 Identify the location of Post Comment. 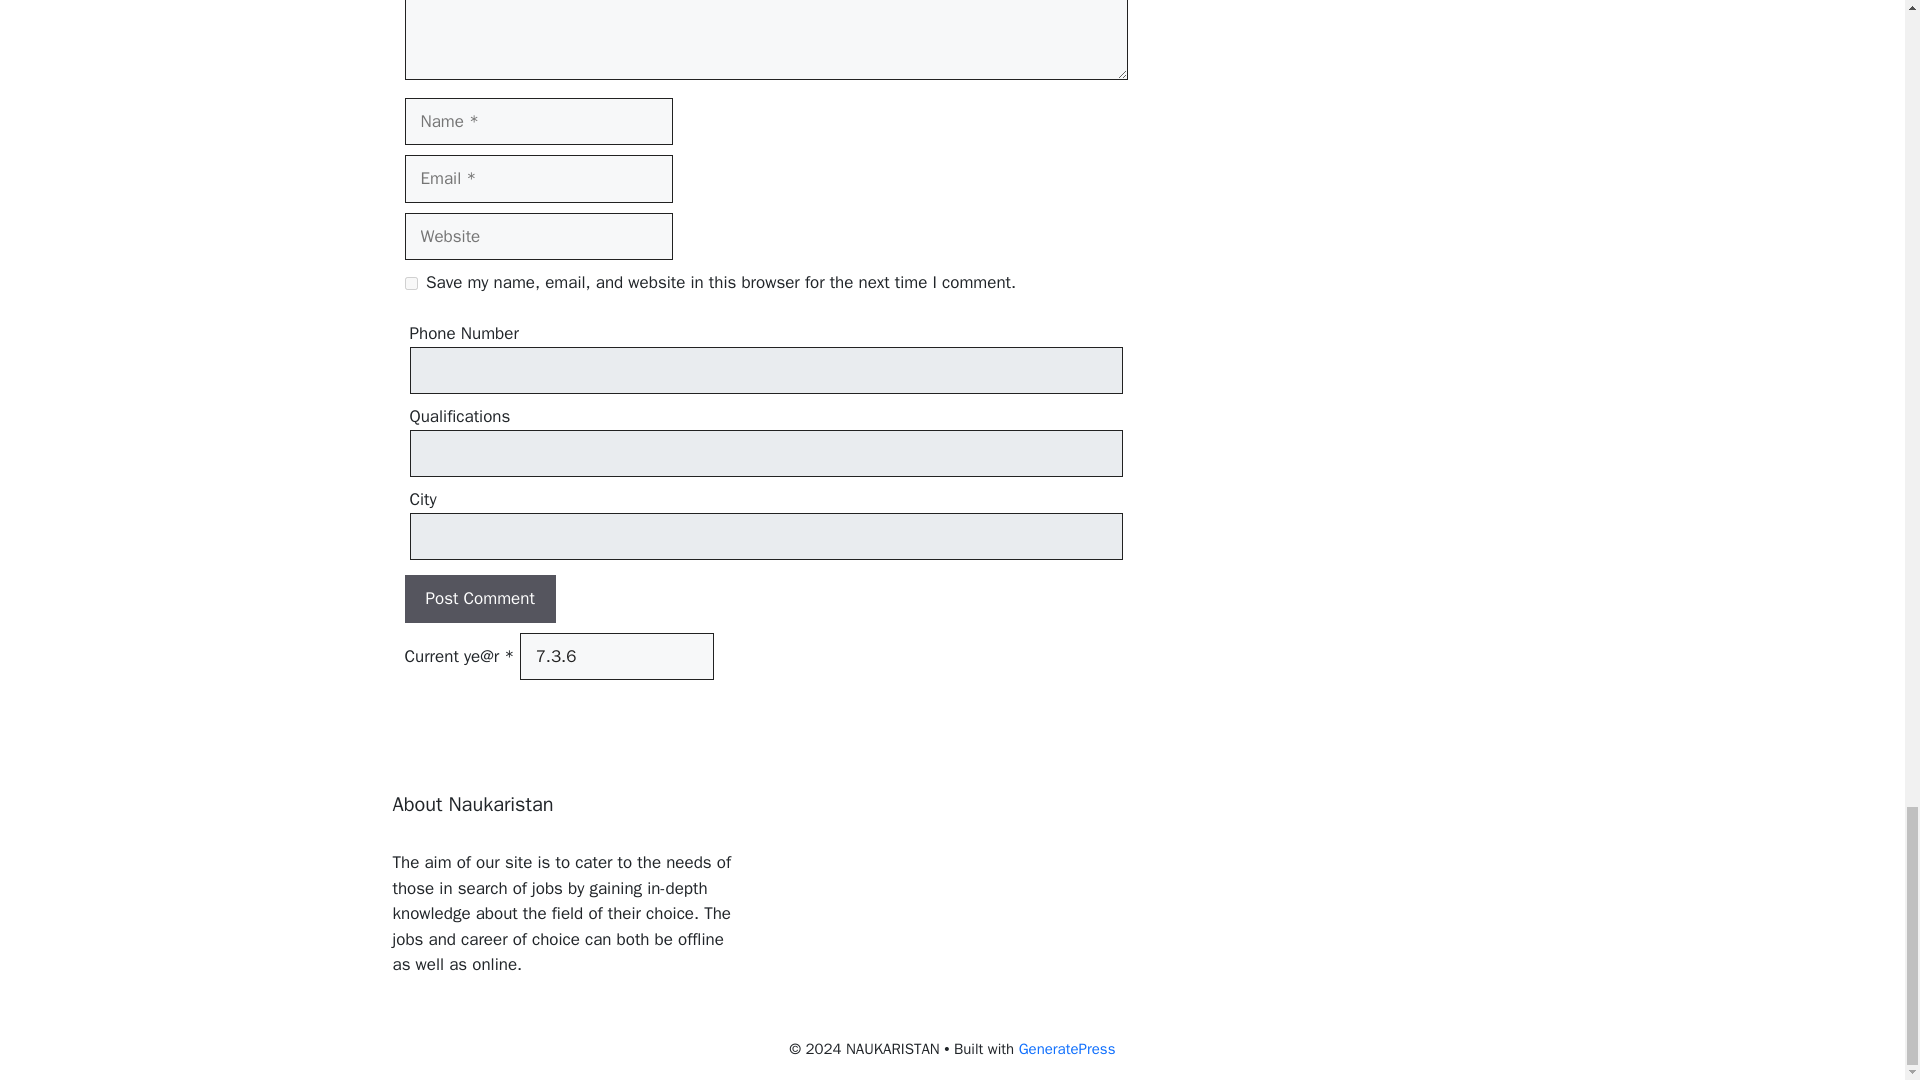
(478, 598).